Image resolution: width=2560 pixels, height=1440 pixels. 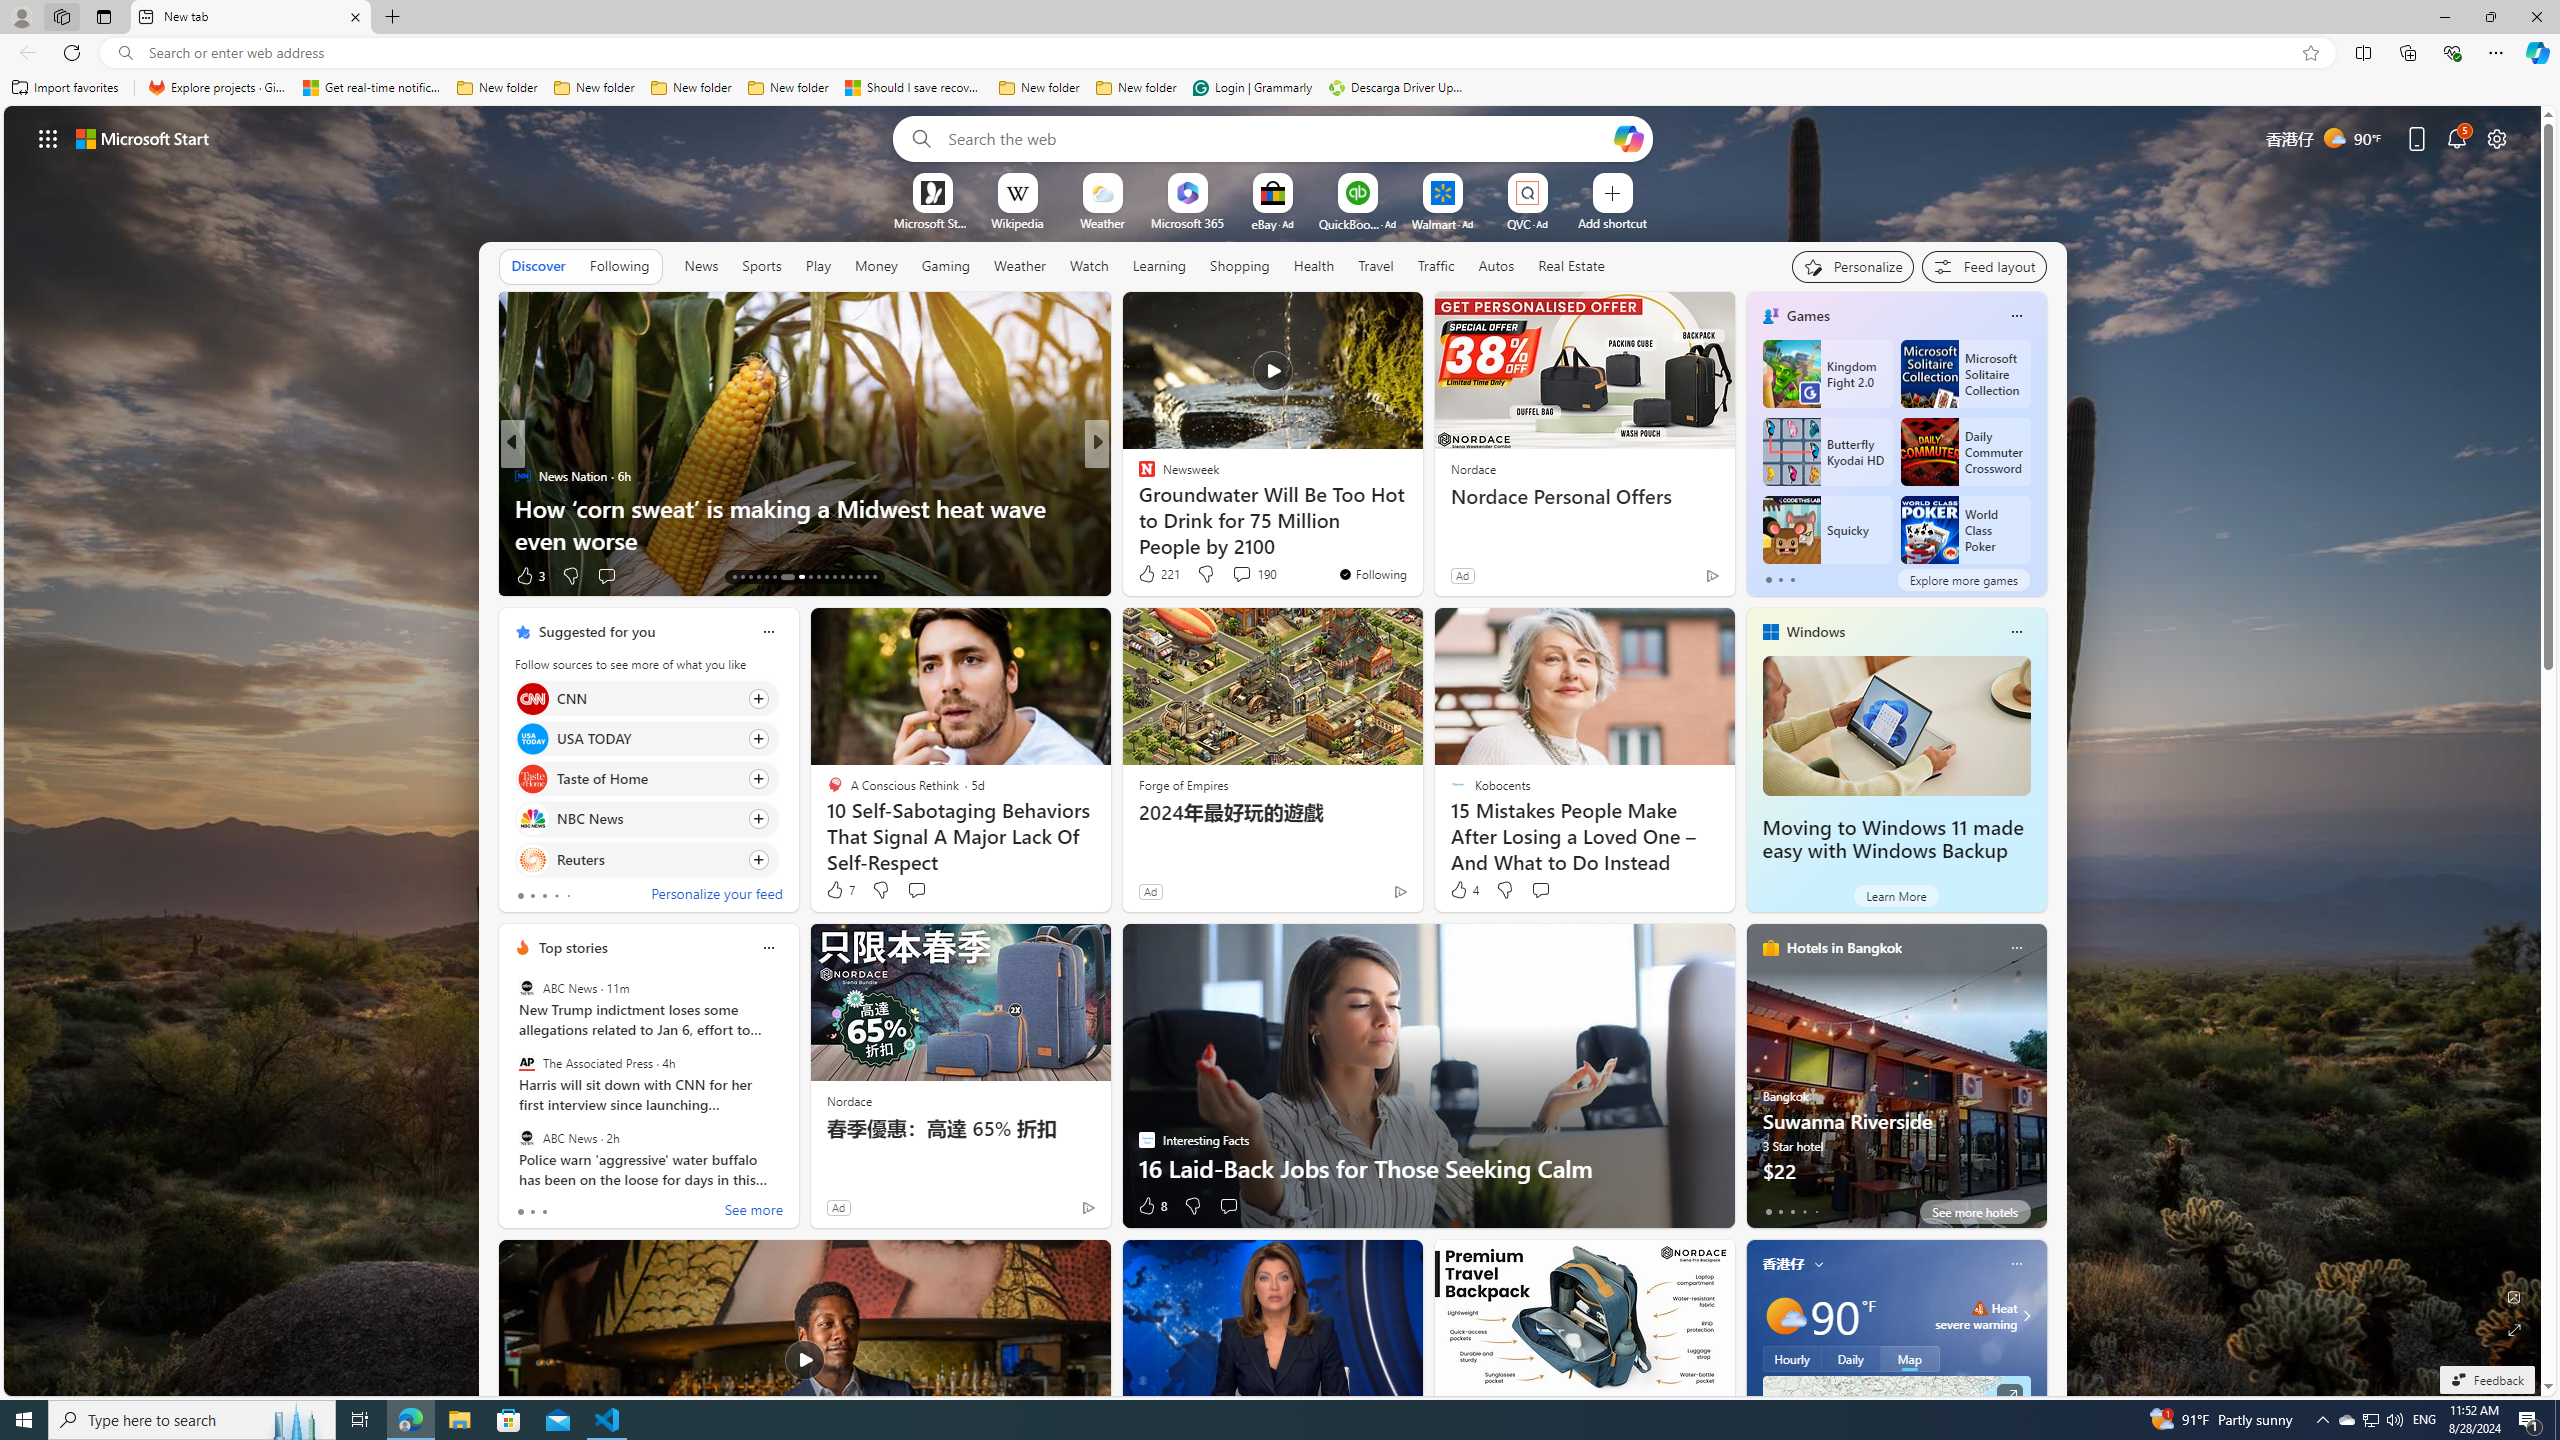 What do you see at coordinates (104, 16) in the screenshot?
I see `Tab actions menu` at bounding box center [104, 16].